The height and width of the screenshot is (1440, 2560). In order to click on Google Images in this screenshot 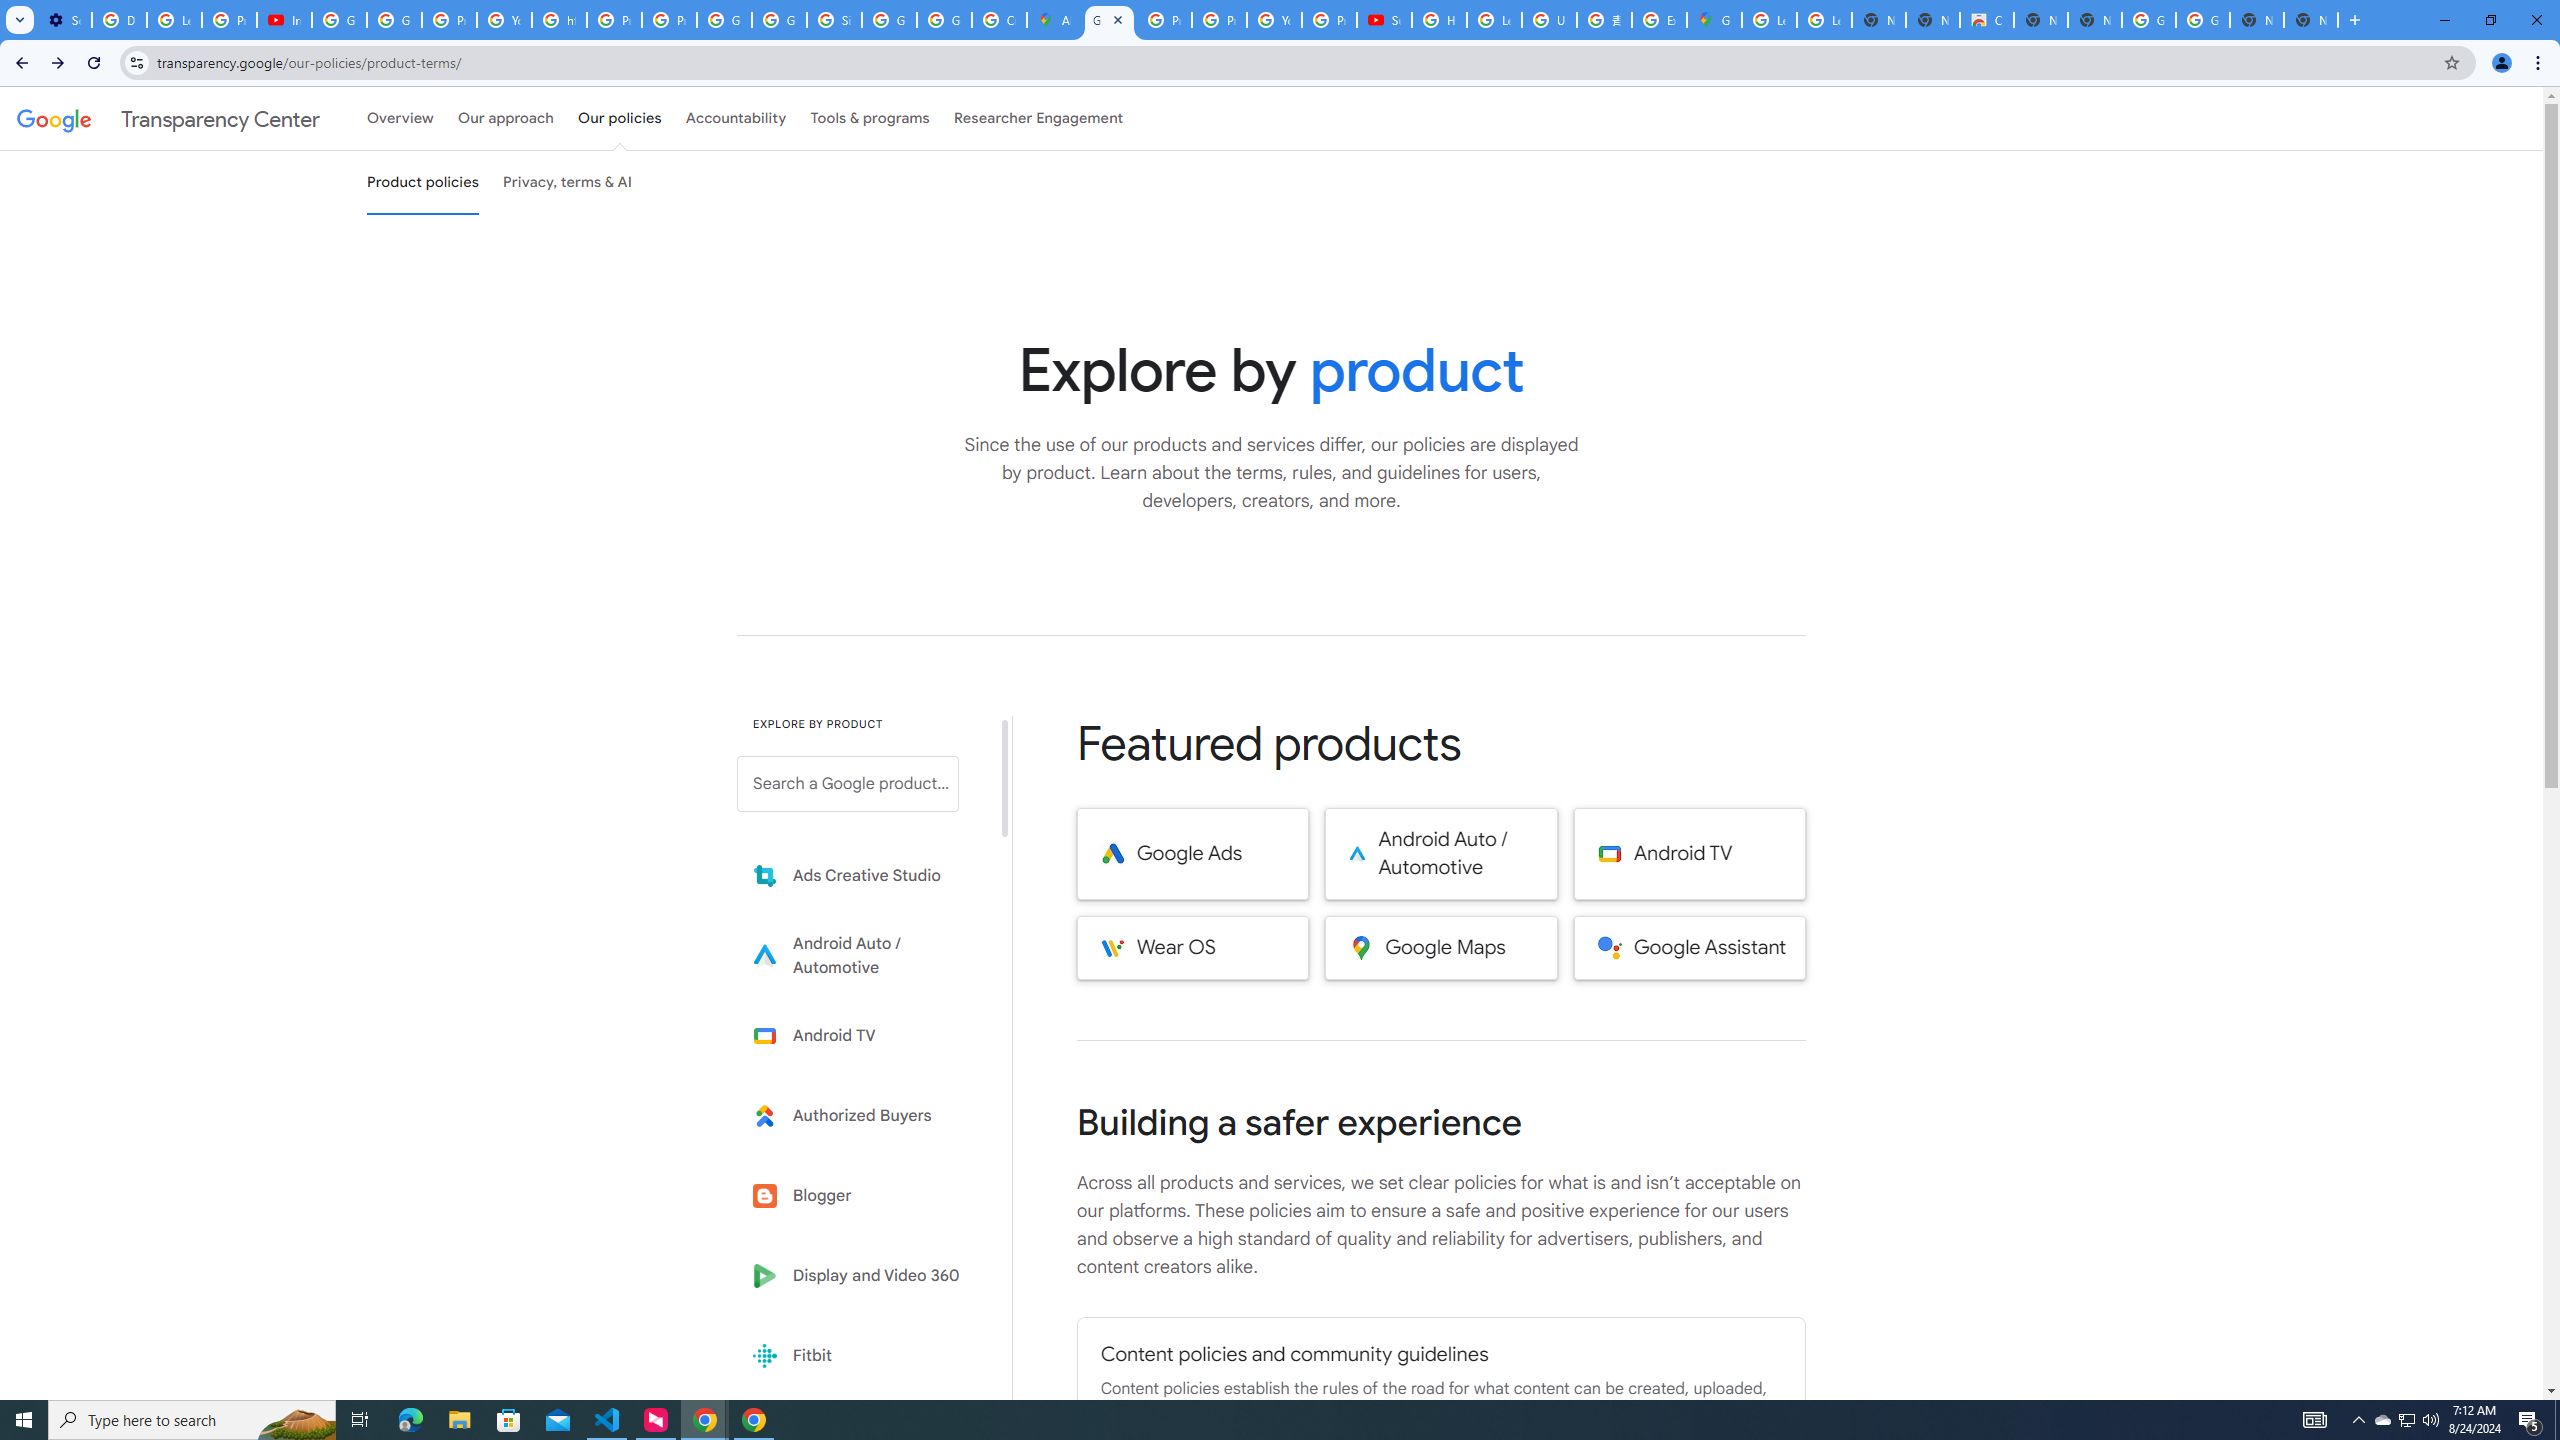, I will do `click(2202, 20)`.